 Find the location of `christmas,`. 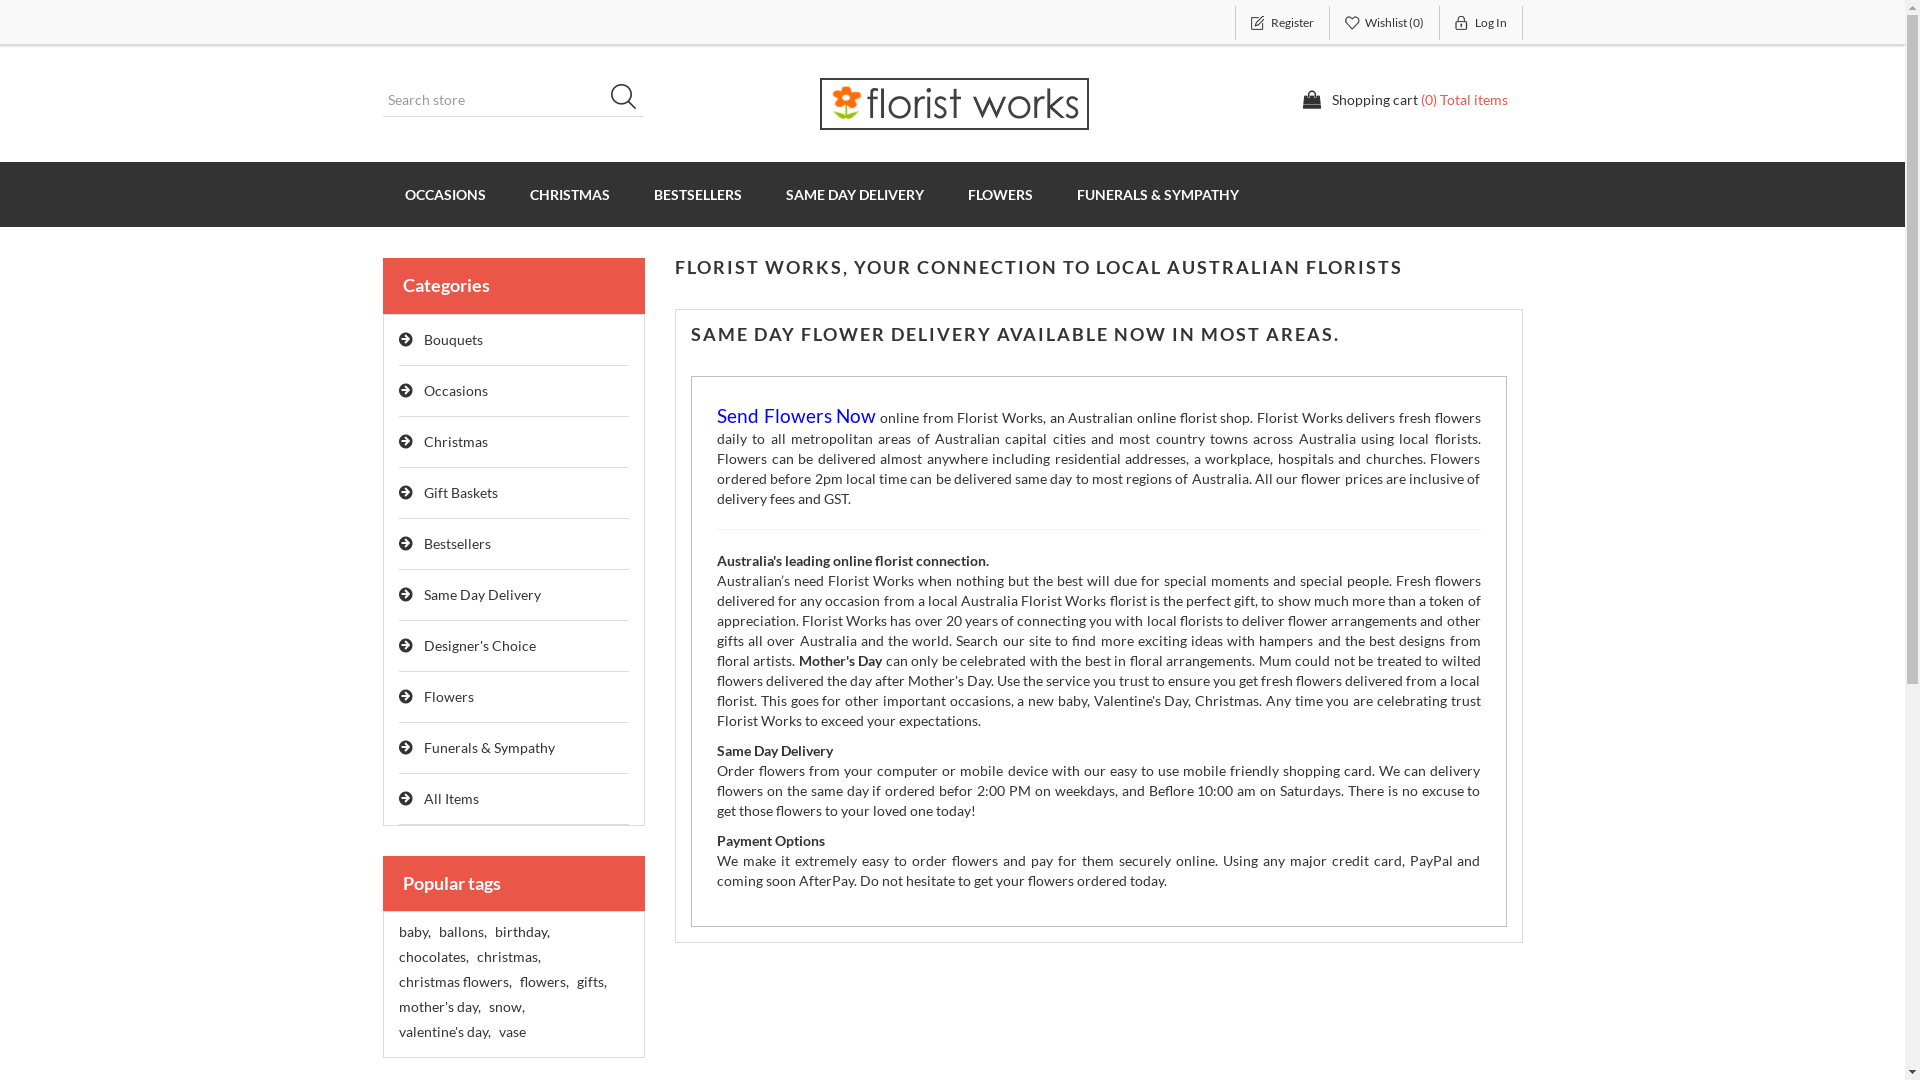

christmas, is located at coordinates (508, 957).